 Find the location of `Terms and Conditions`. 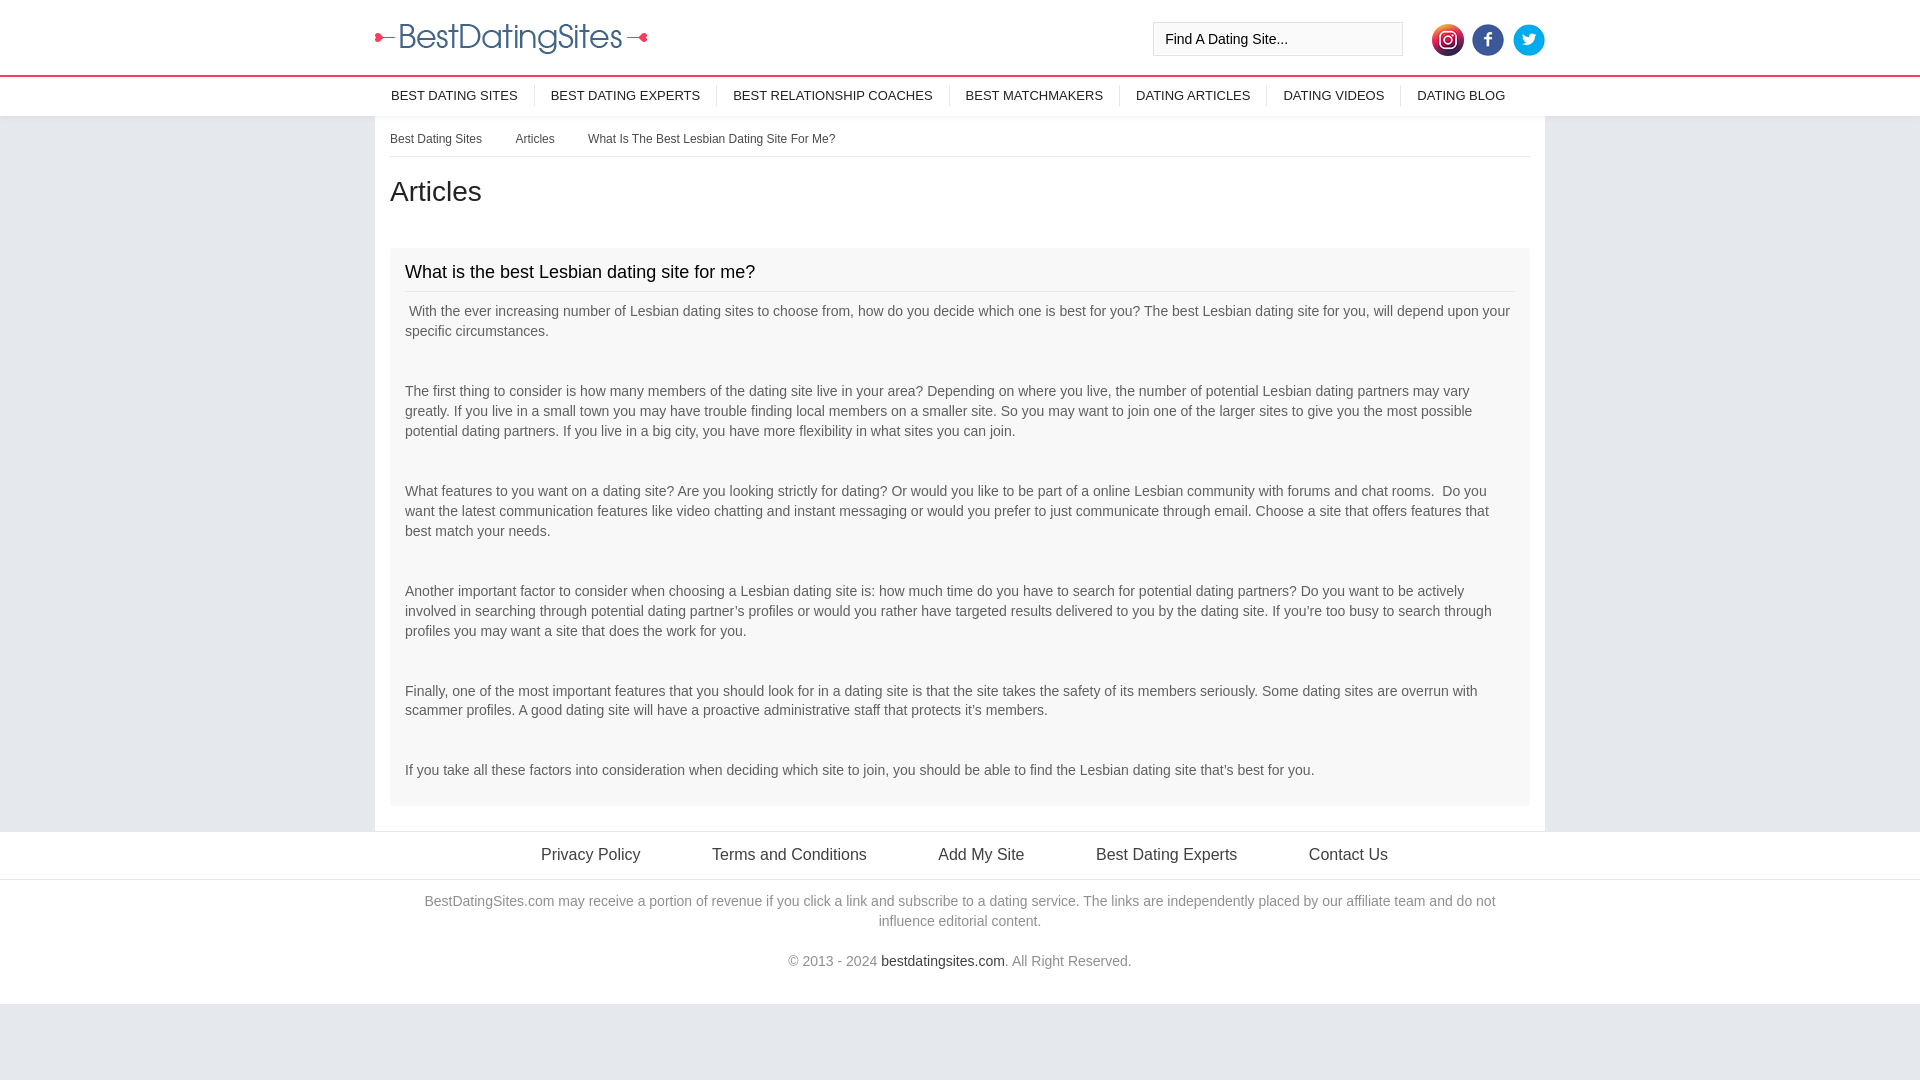

Terms and Conditions is located at coordinates (784, 854).